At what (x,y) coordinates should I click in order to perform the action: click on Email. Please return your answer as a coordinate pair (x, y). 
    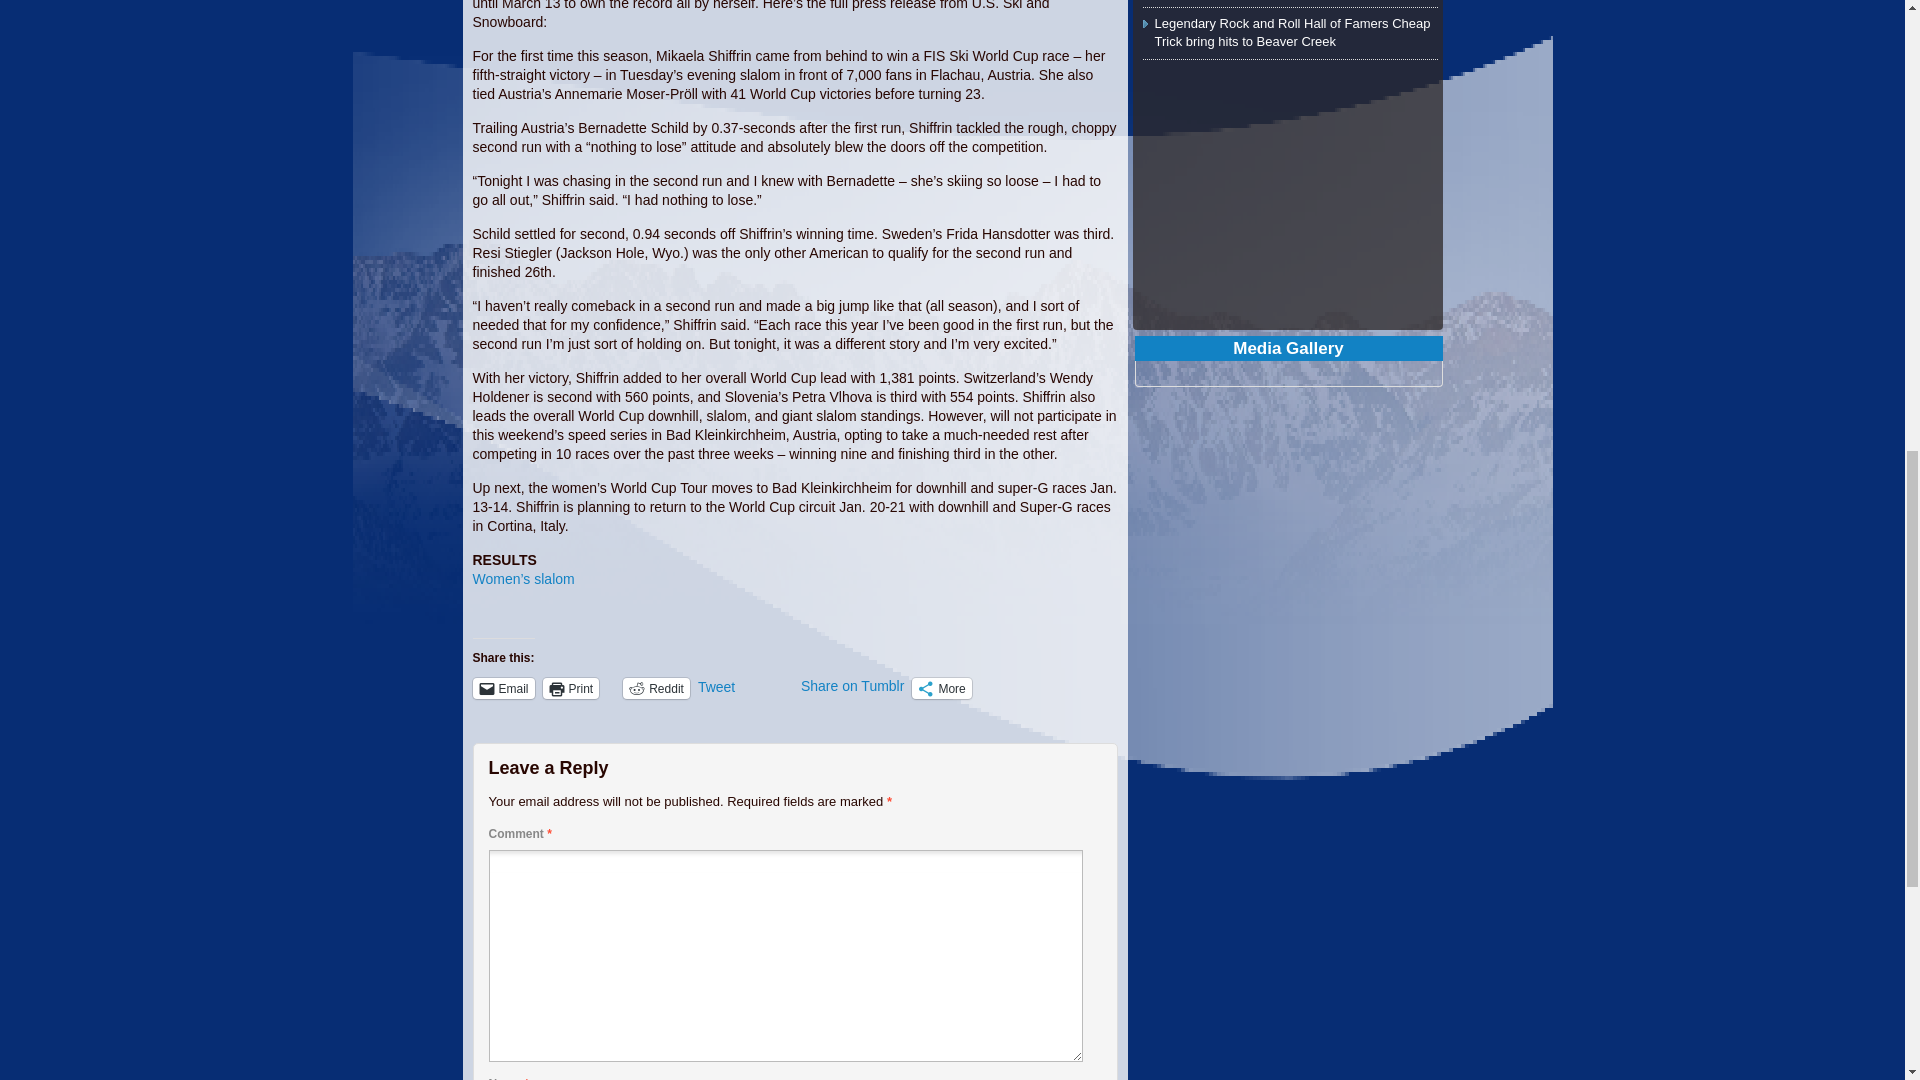
    Looking at the image, I should click on (502, 688).